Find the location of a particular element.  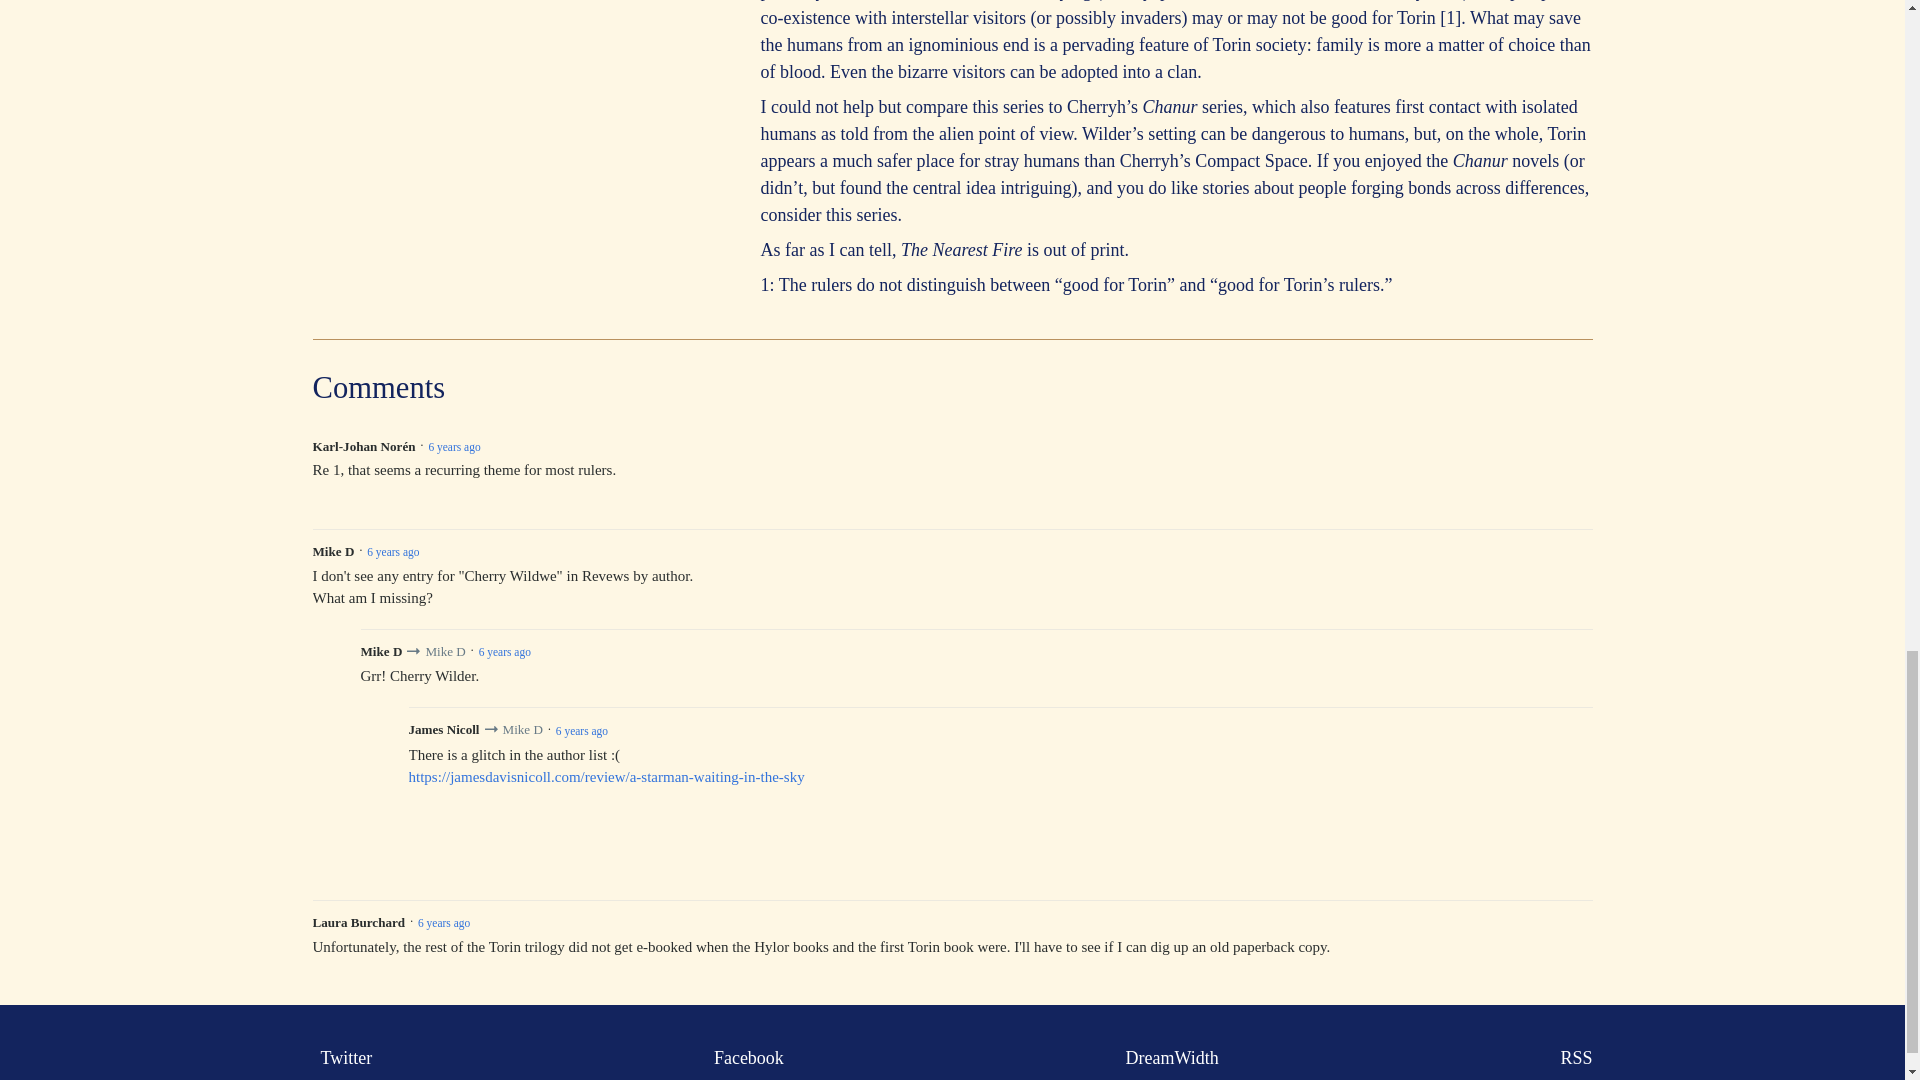

DreamWidth is located at coordinates (1168, 1058).